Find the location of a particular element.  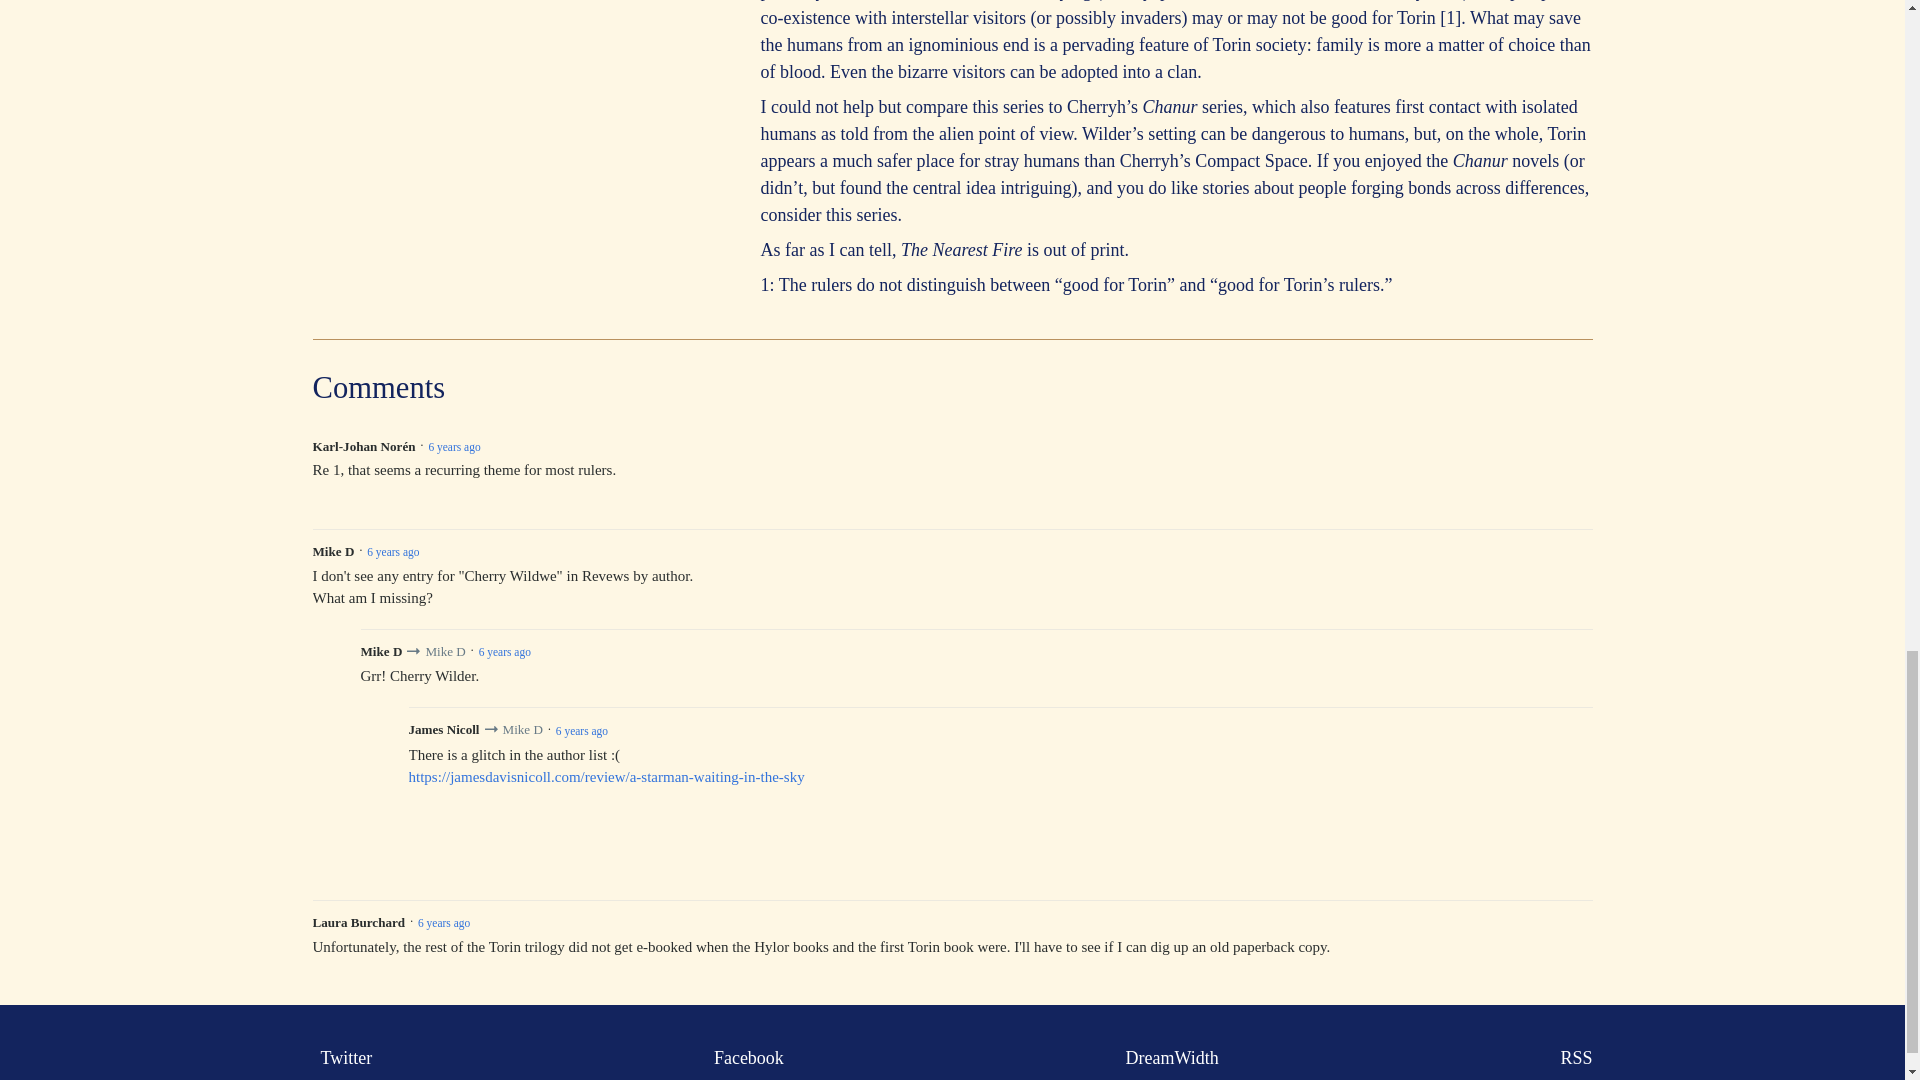

DreamWidth is located at coordinates (1168, 1058).